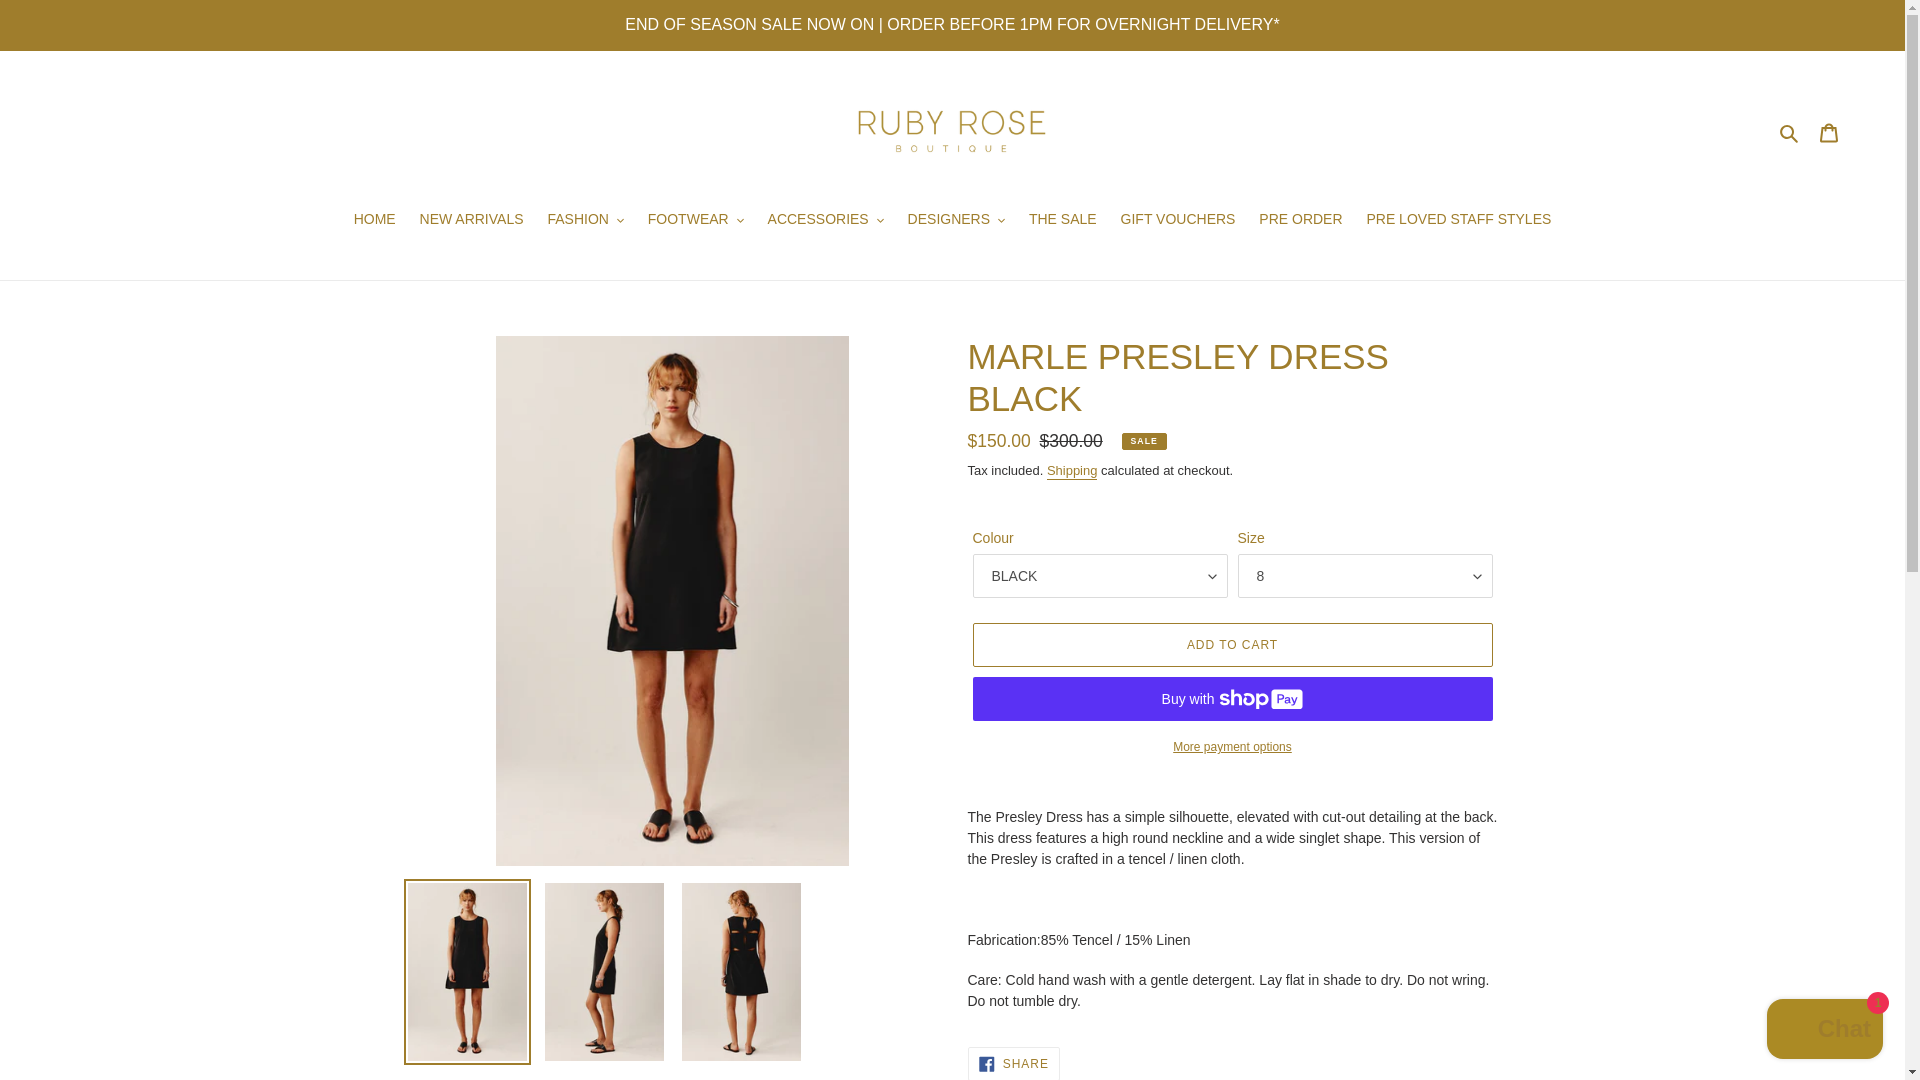  Describe the element at coordinates (1790, 132) in the screenshot. I see `Search` at that location.